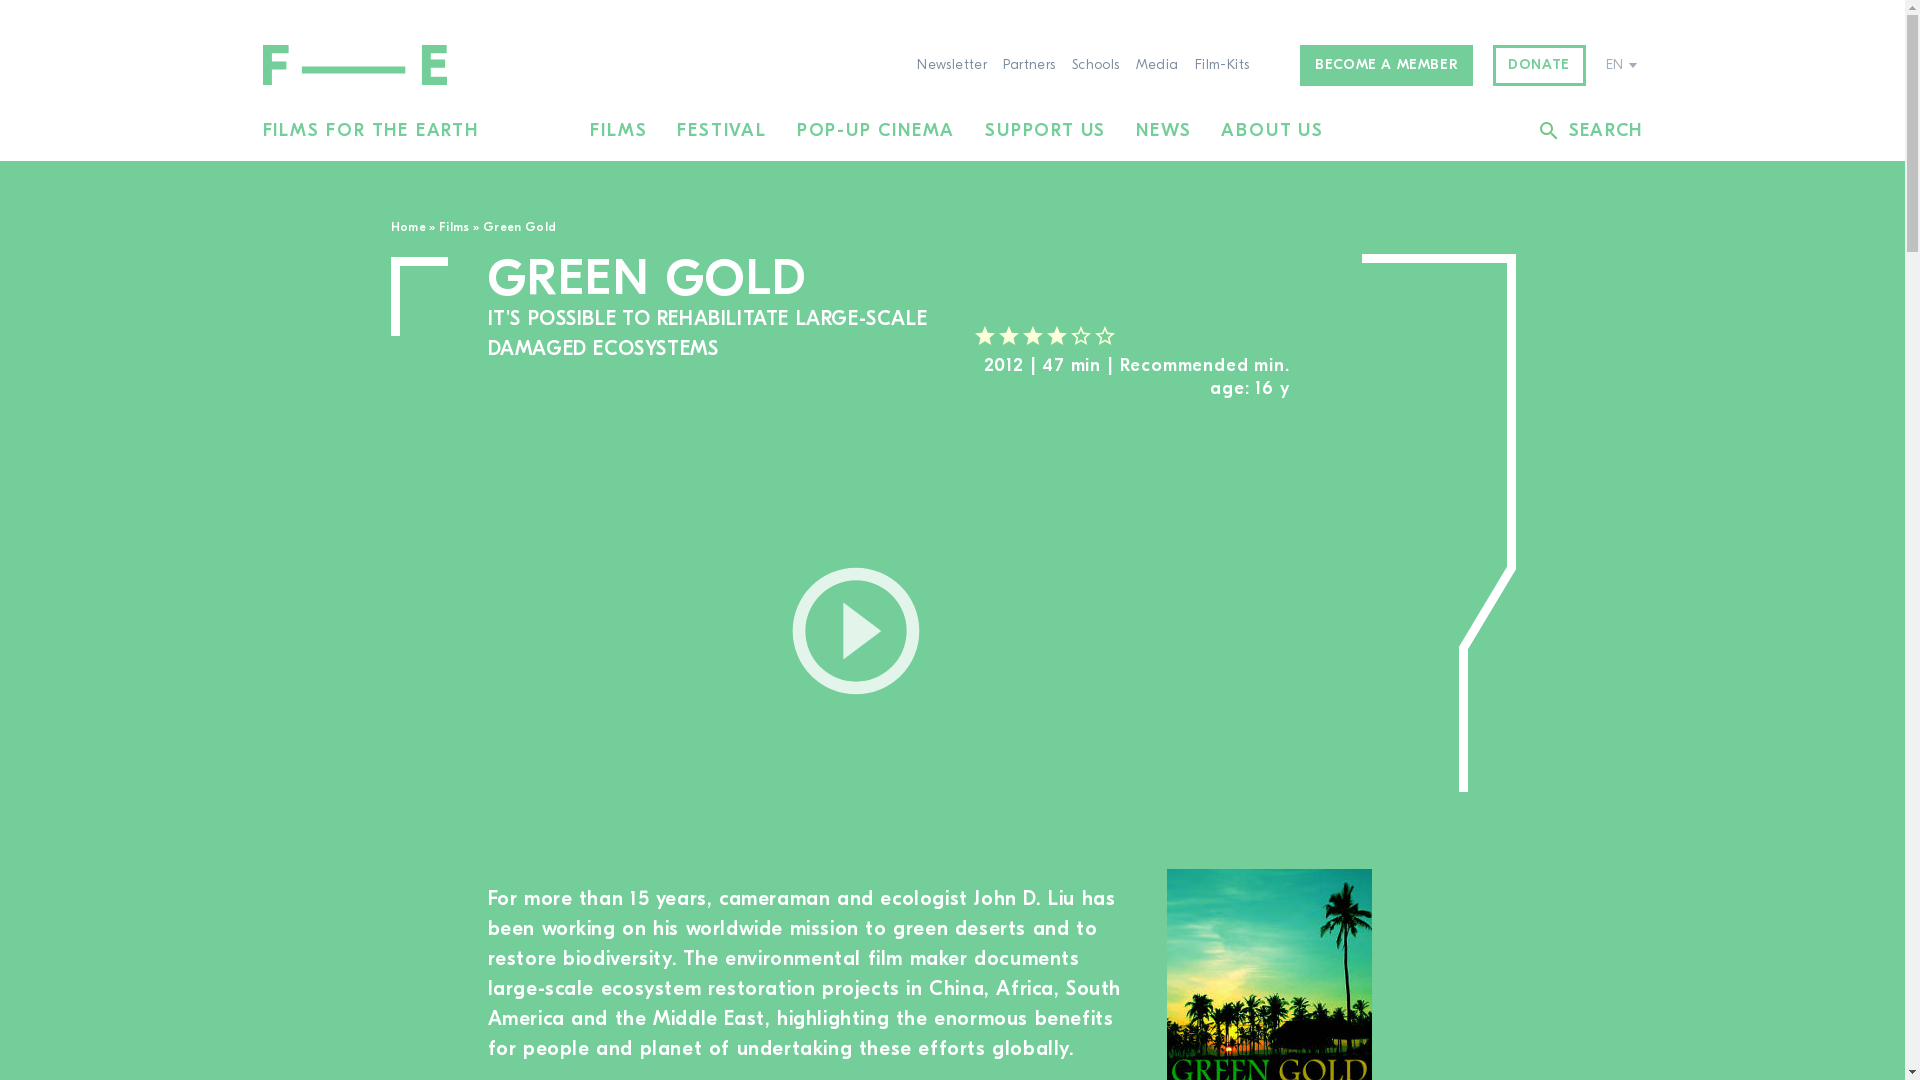  What do you see at coordinates (618, 130) in the screenshot?
I see `FILMS` at bounding box center [618, 130].